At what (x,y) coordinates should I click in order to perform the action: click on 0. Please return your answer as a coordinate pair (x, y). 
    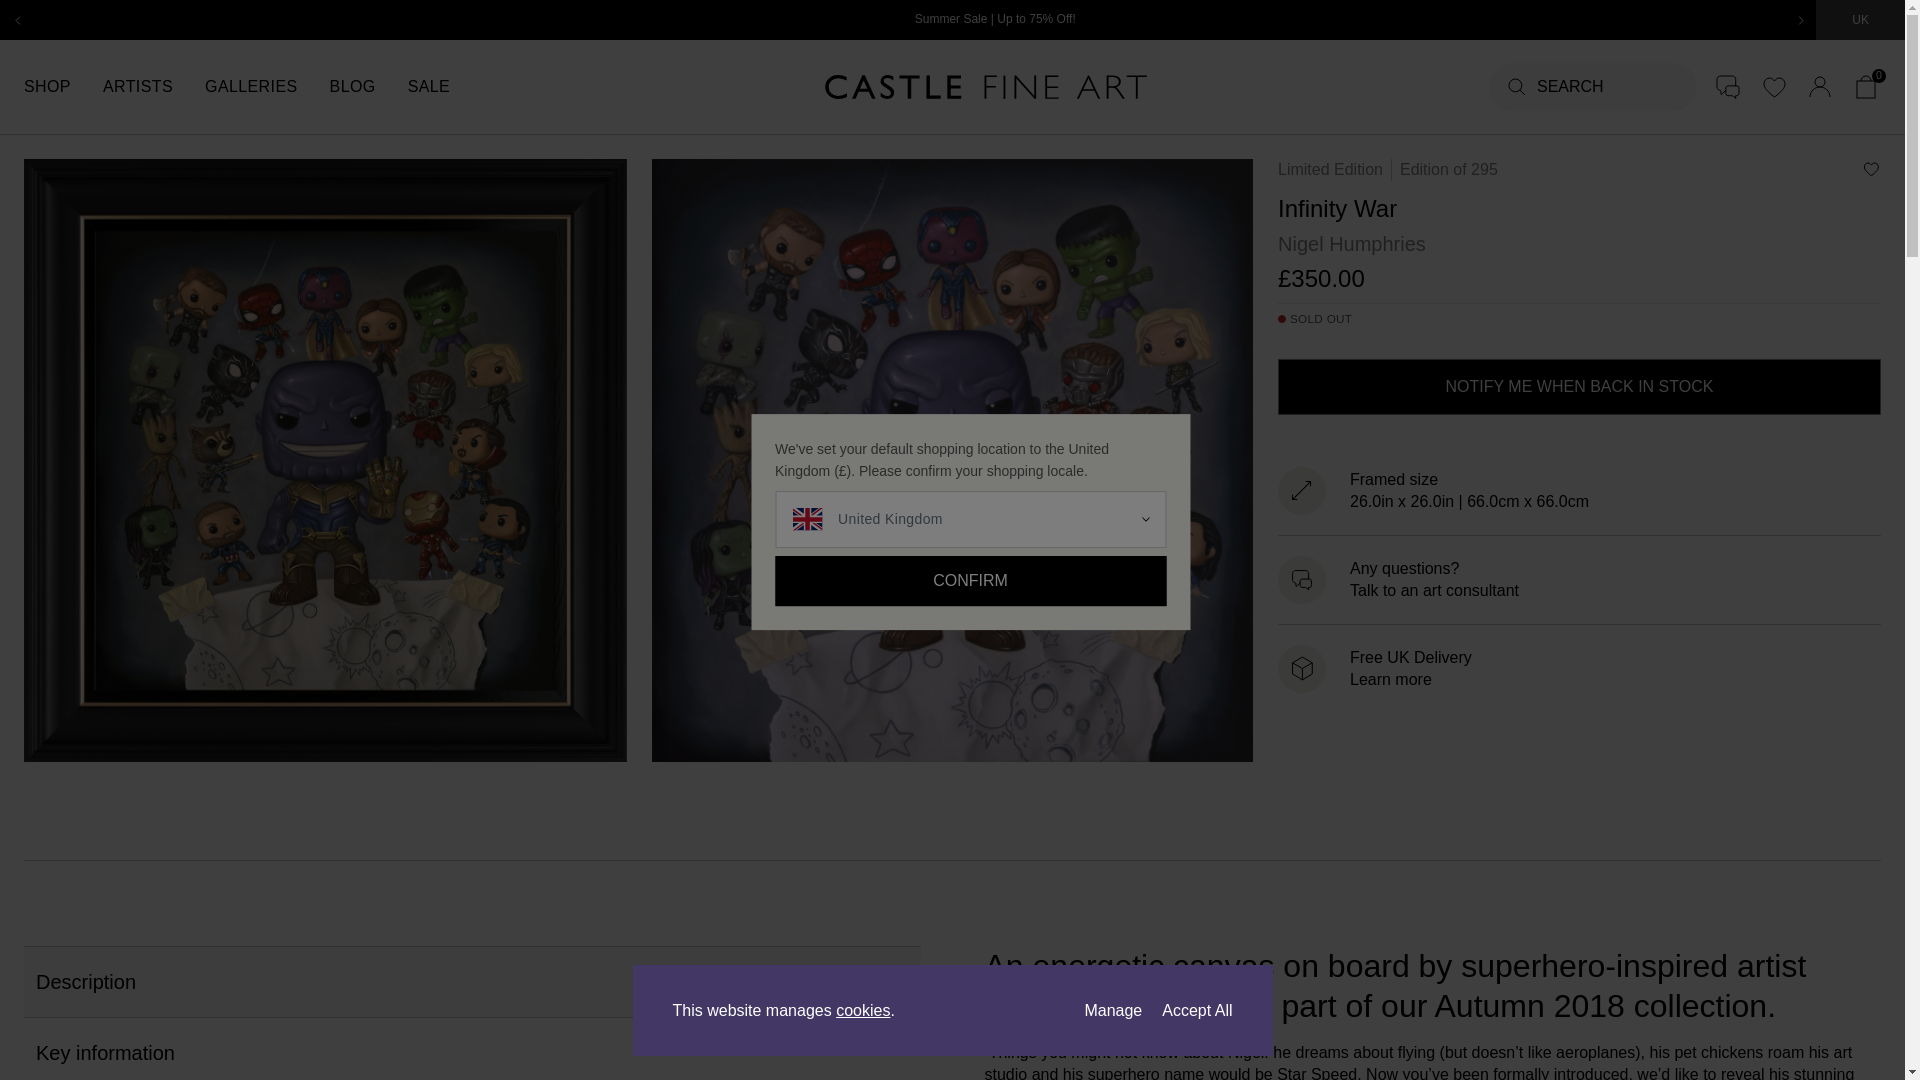
    Looking at the image, I should click on (1866, 86).